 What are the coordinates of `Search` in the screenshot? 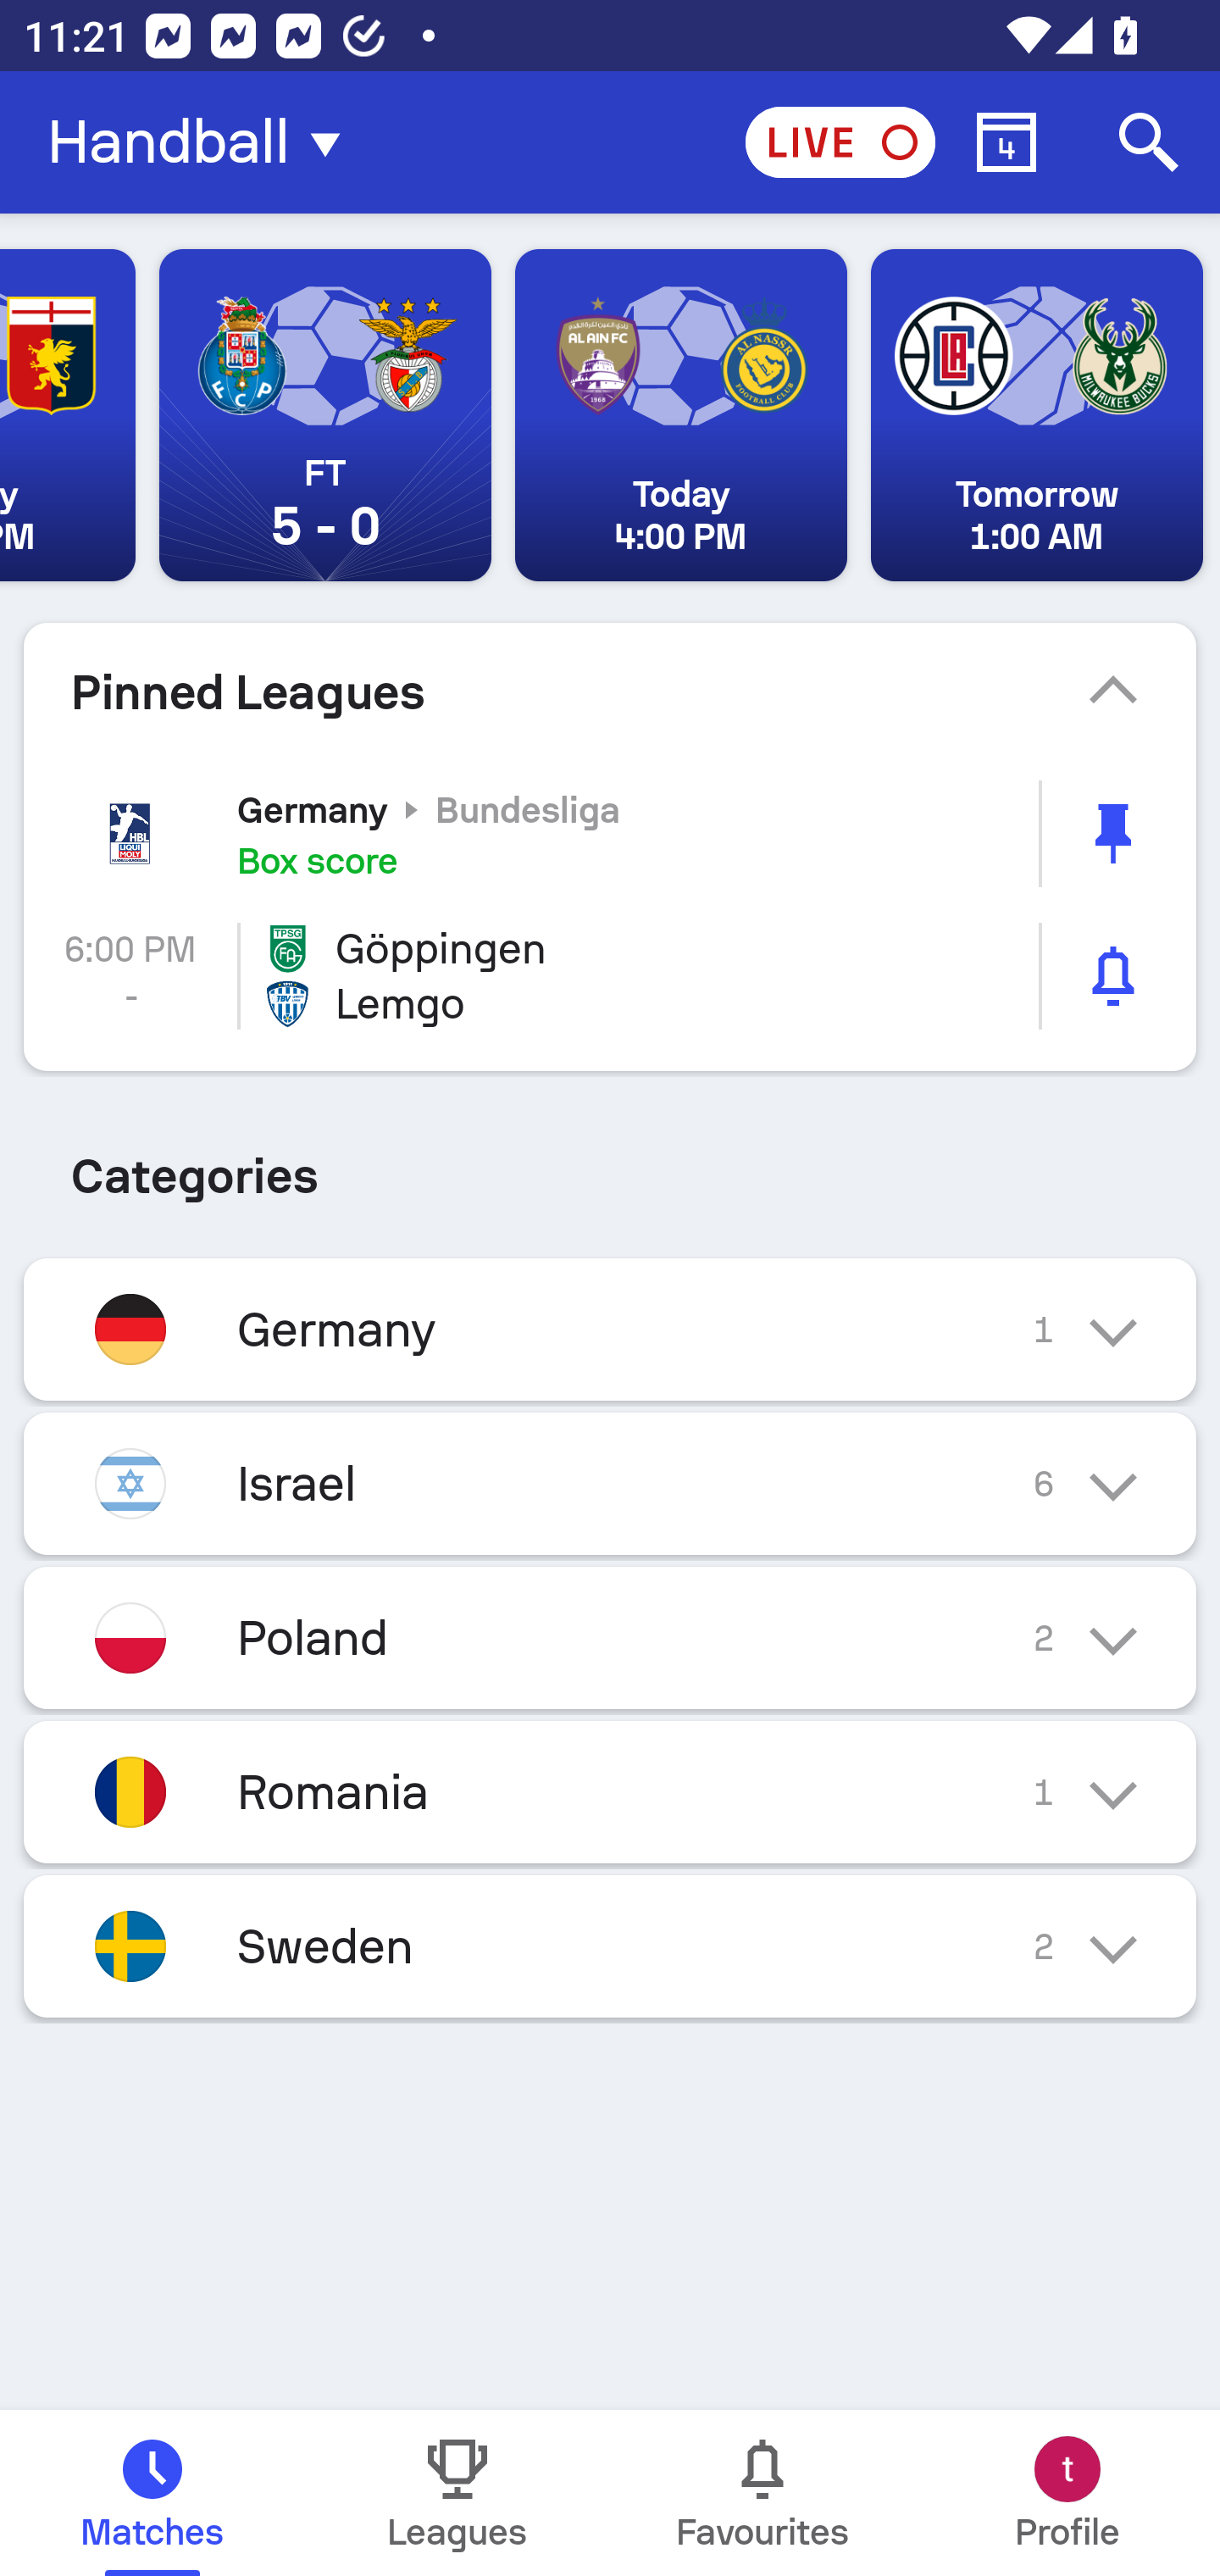 It's located at (1149, 142).